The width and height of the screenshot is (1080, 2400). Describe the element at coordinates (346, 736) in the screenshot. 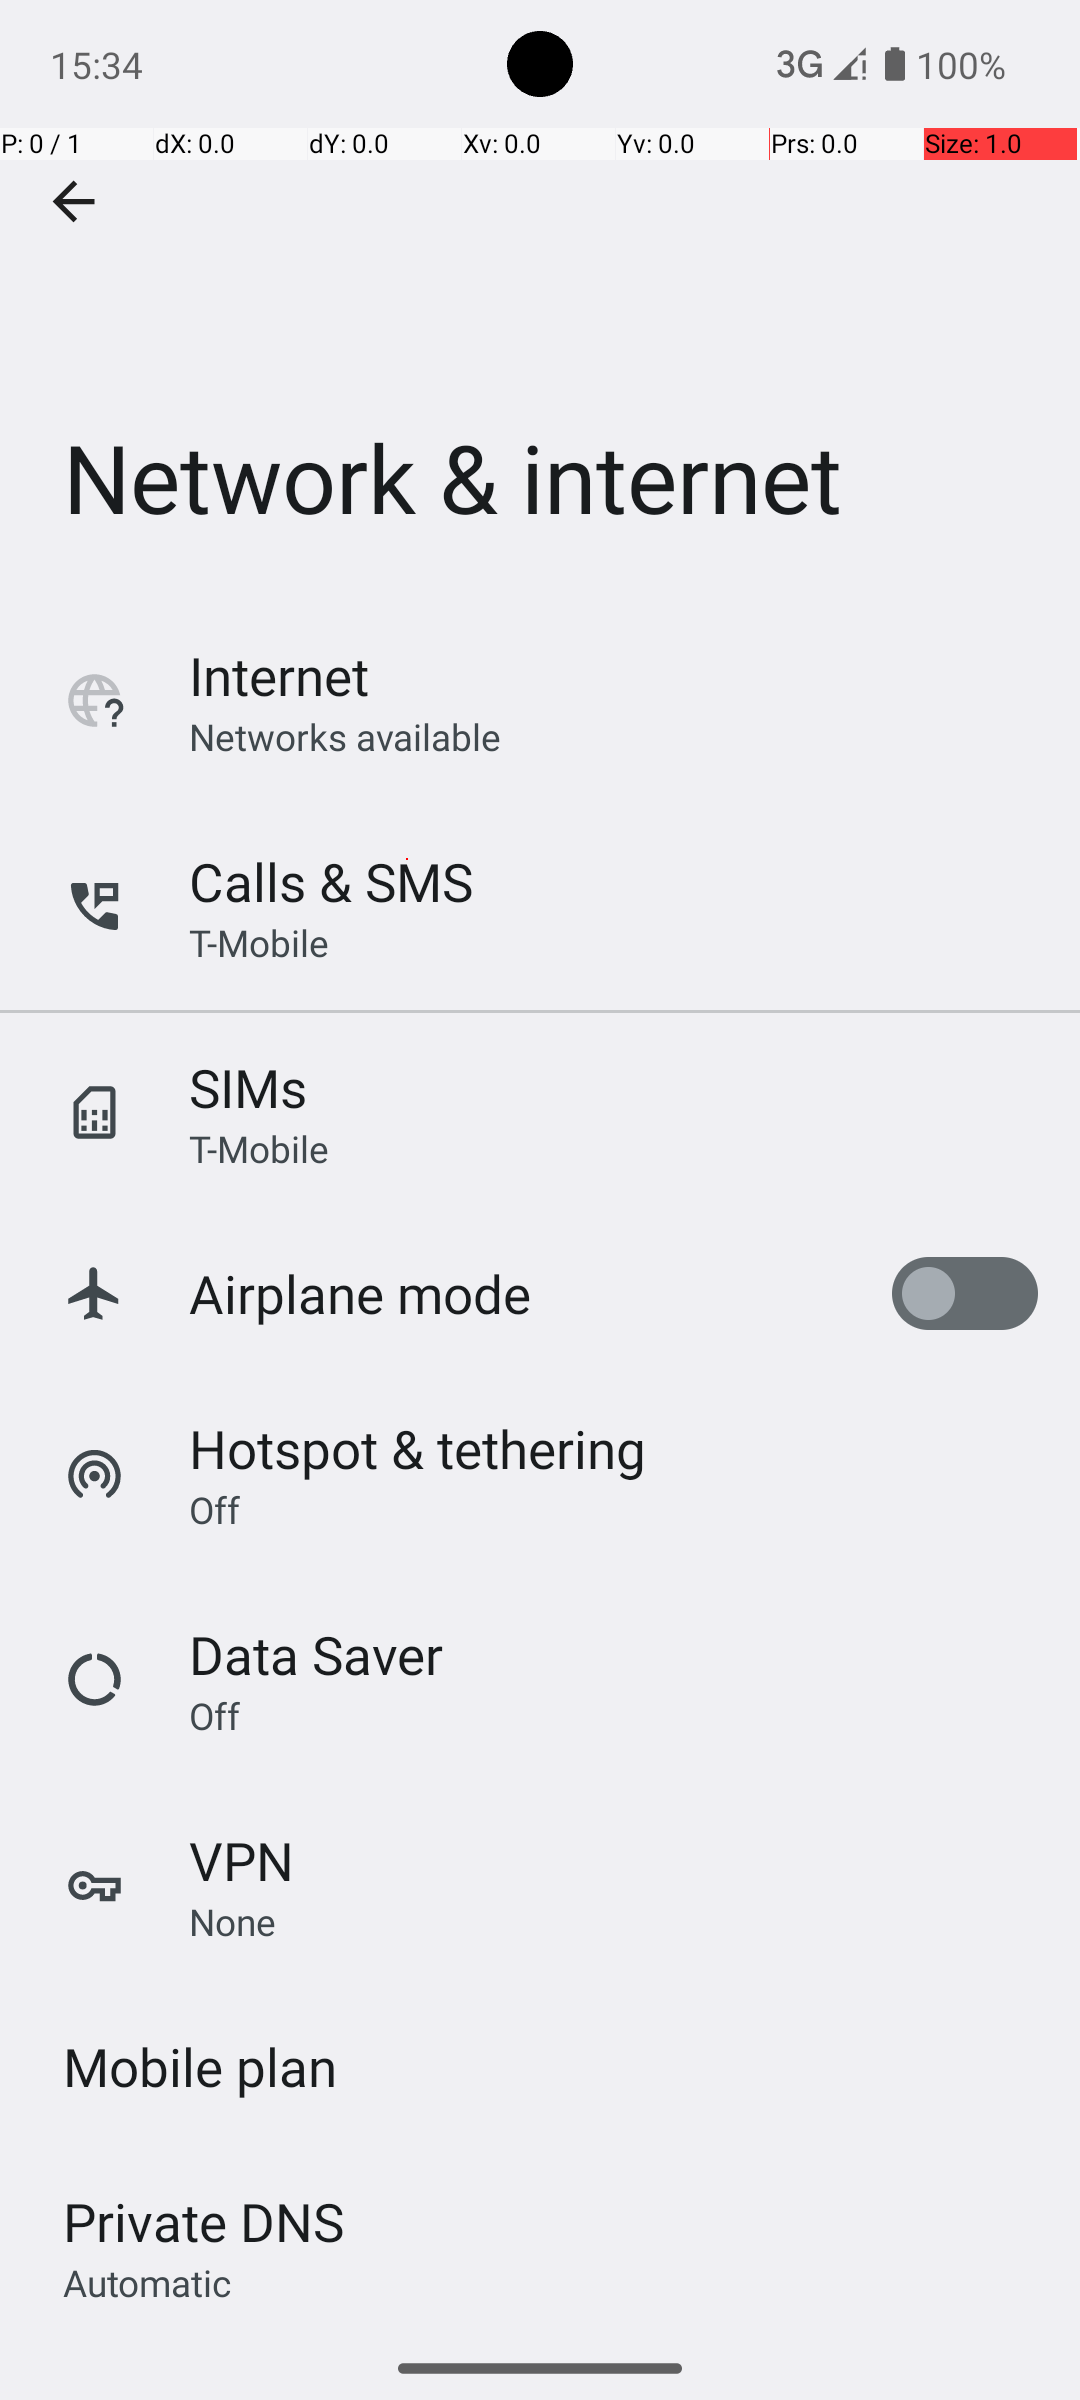

I see `Networks available` at that location.